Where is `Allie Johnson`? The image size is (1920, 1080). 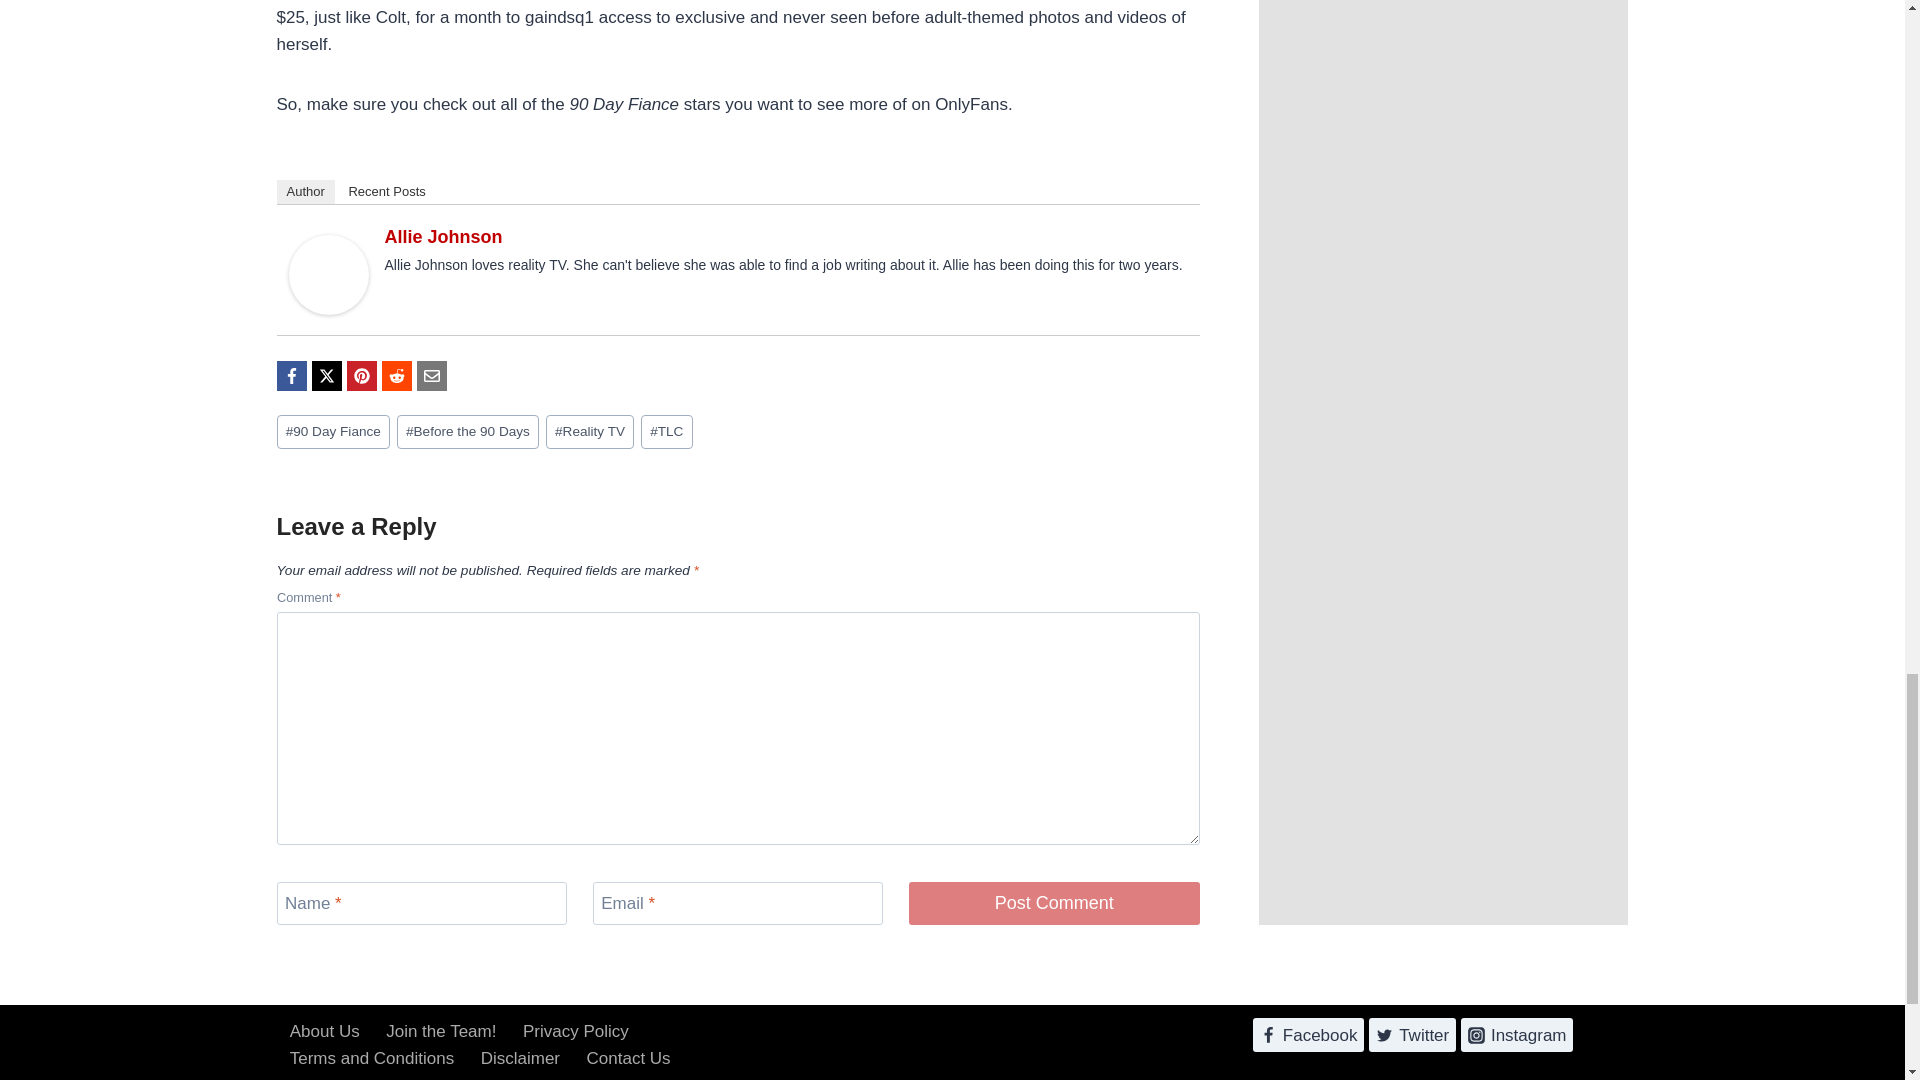
Allie Johnson is located at coordinates (442, 236).